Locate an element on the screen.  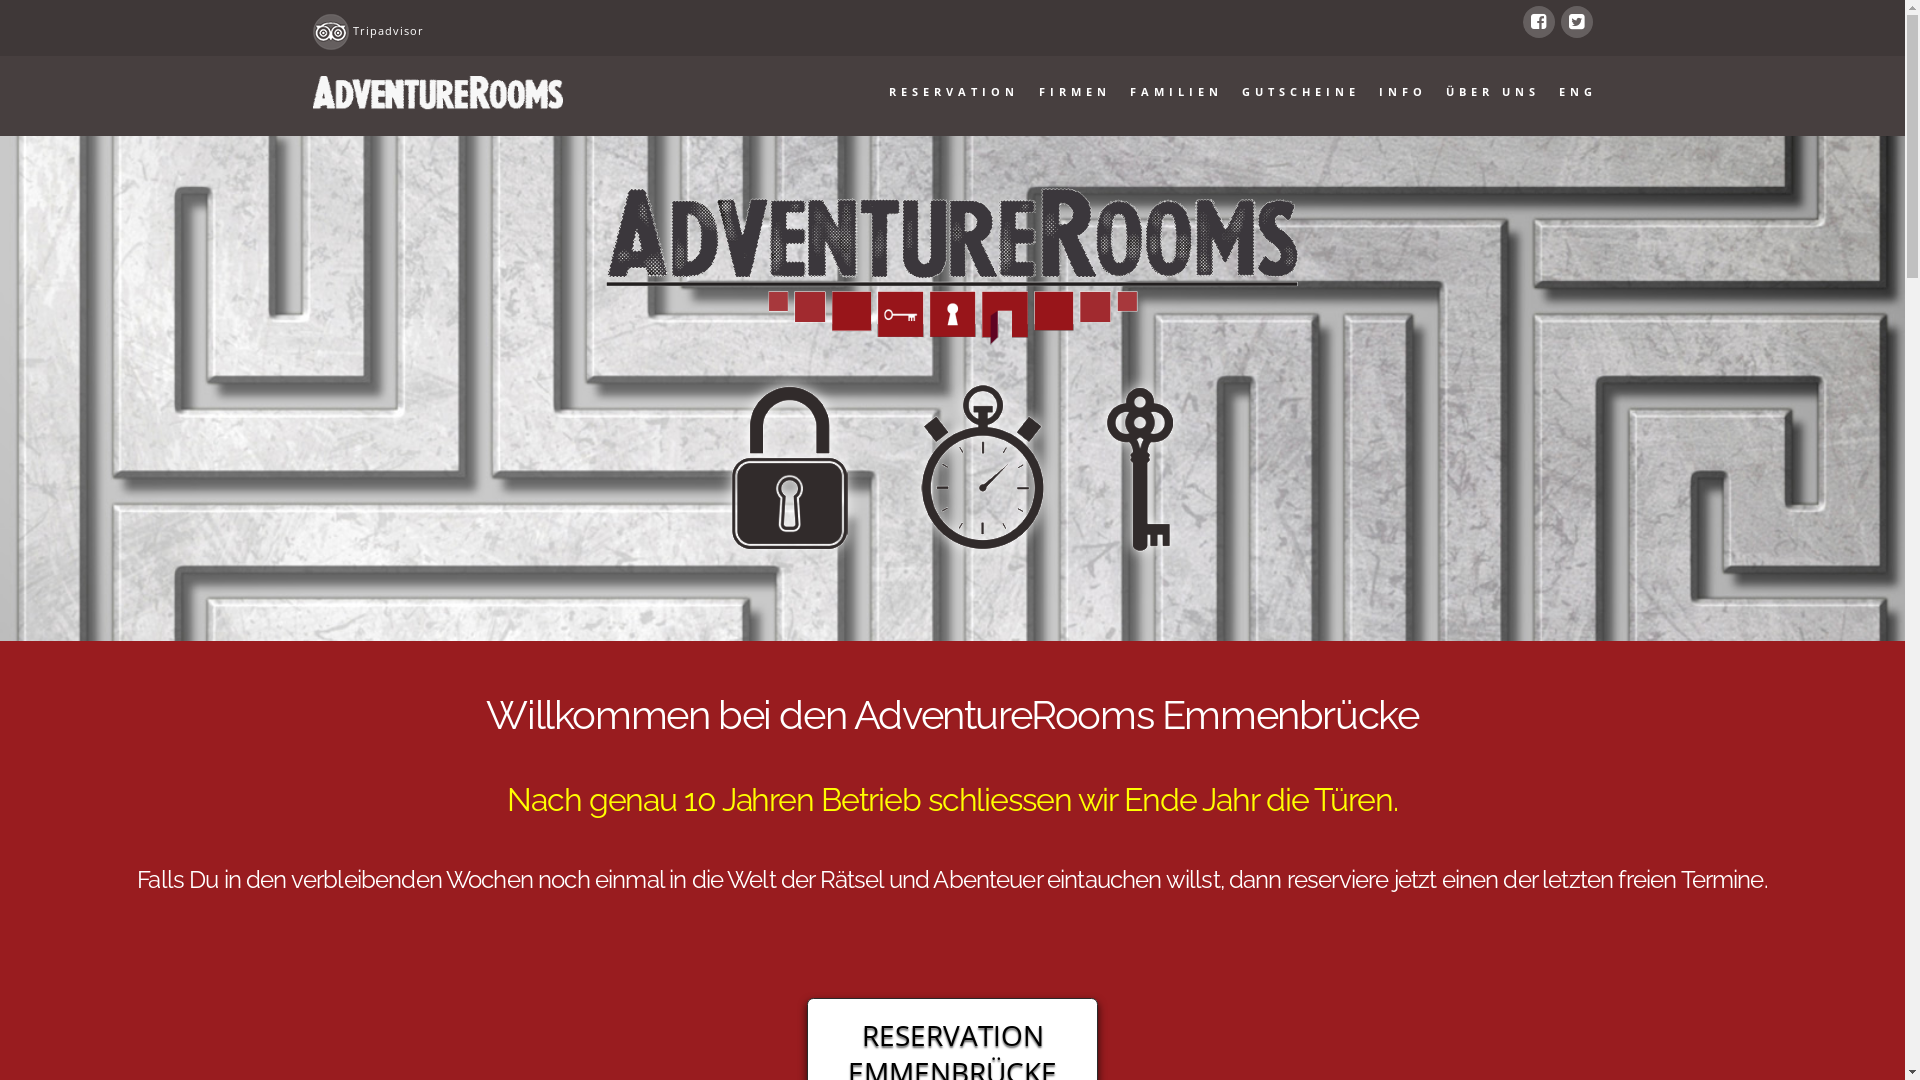
FAMILIEN is located at coordinates (1174, 96).